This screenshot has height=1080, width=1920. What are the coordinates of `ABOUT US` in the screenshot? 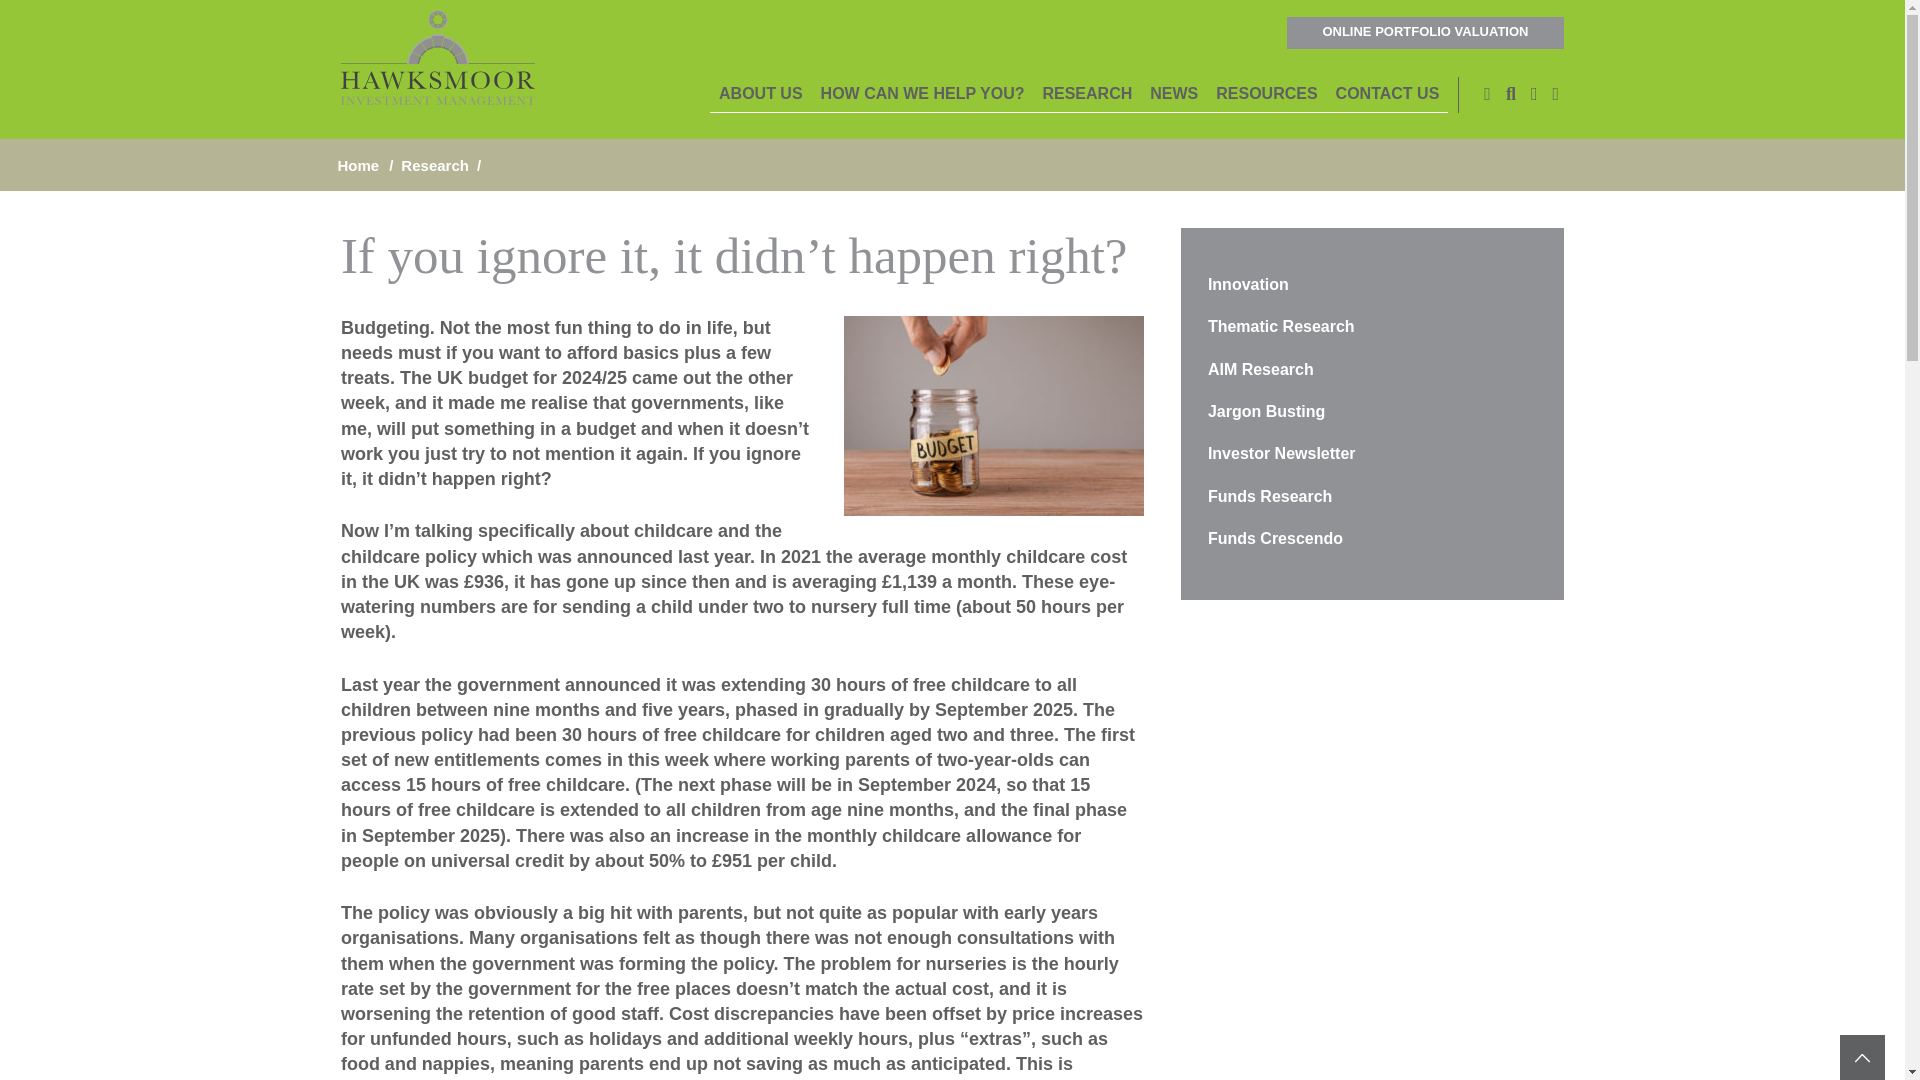 It's located at (761, 94).